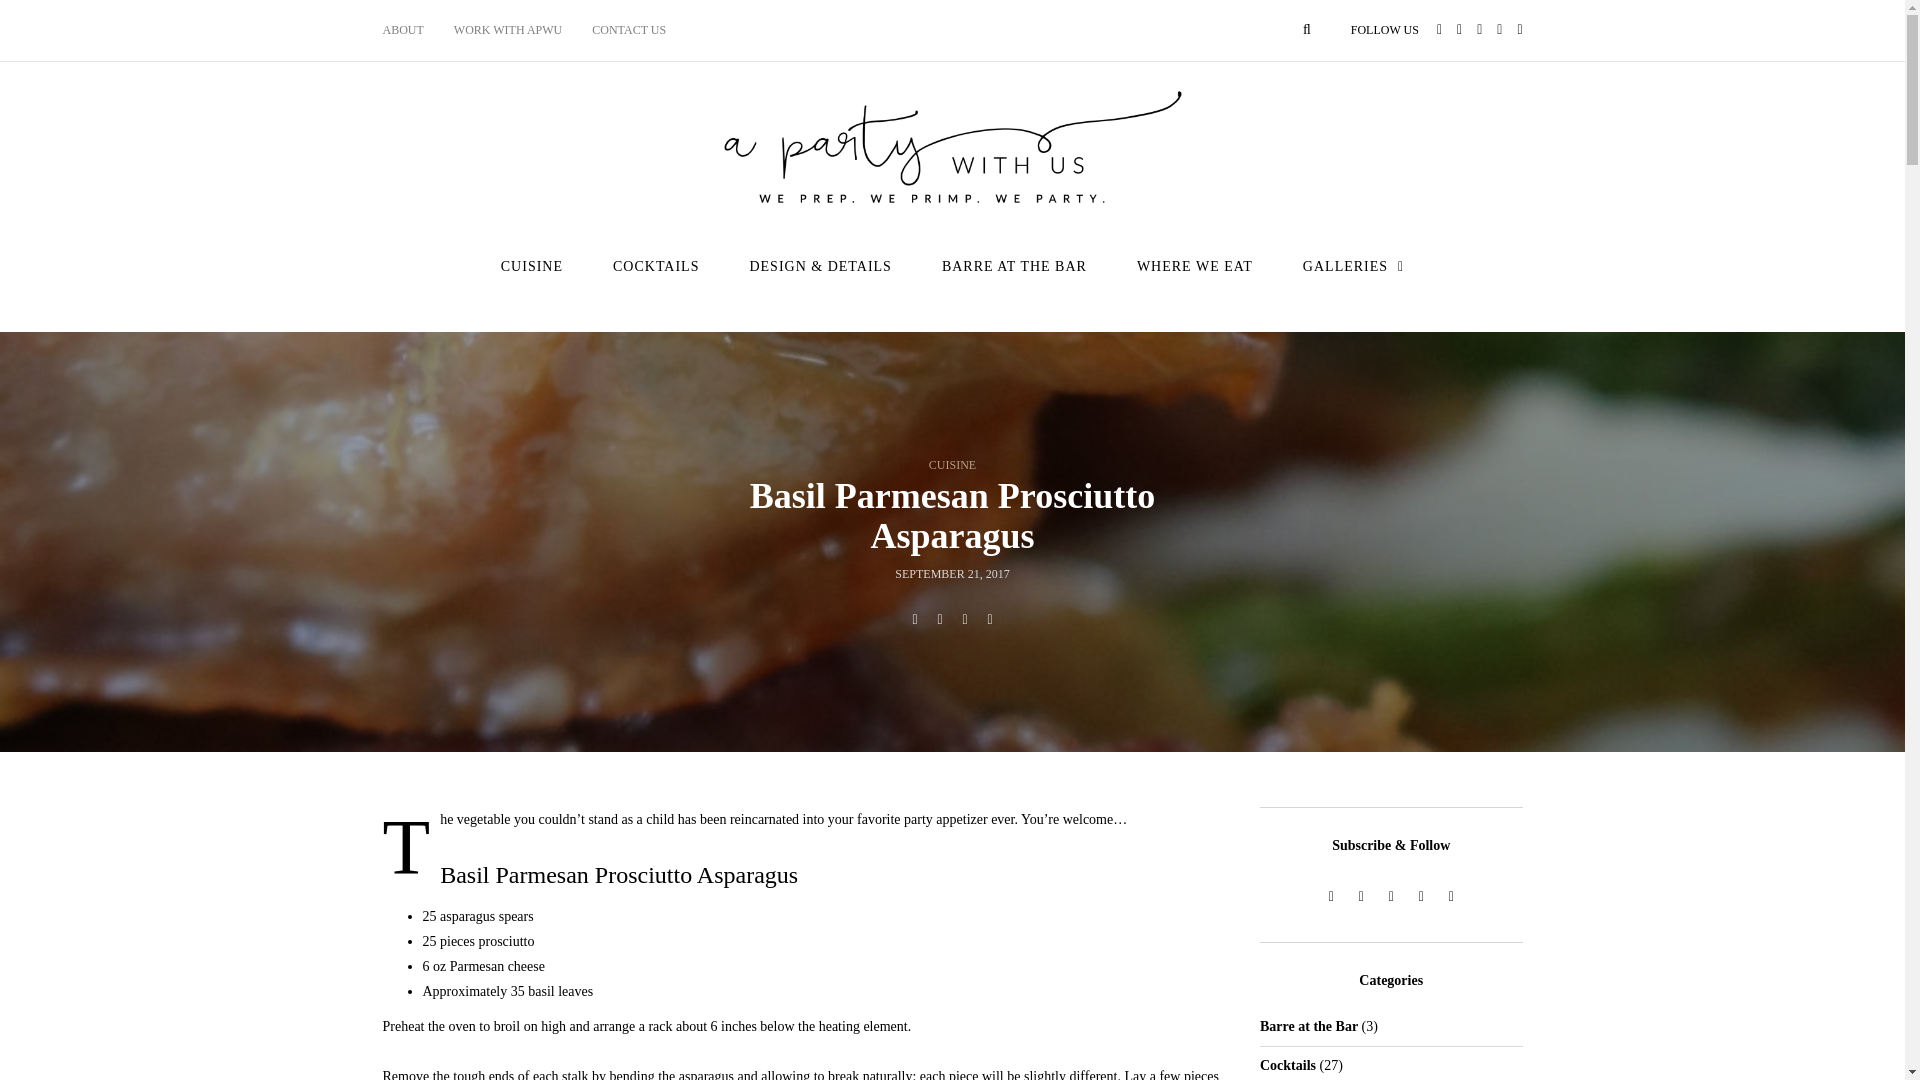  What do you see at coordinates (629, 30) in the screenshot?
I see `CONTACT US` at bounding box center [629, 30].